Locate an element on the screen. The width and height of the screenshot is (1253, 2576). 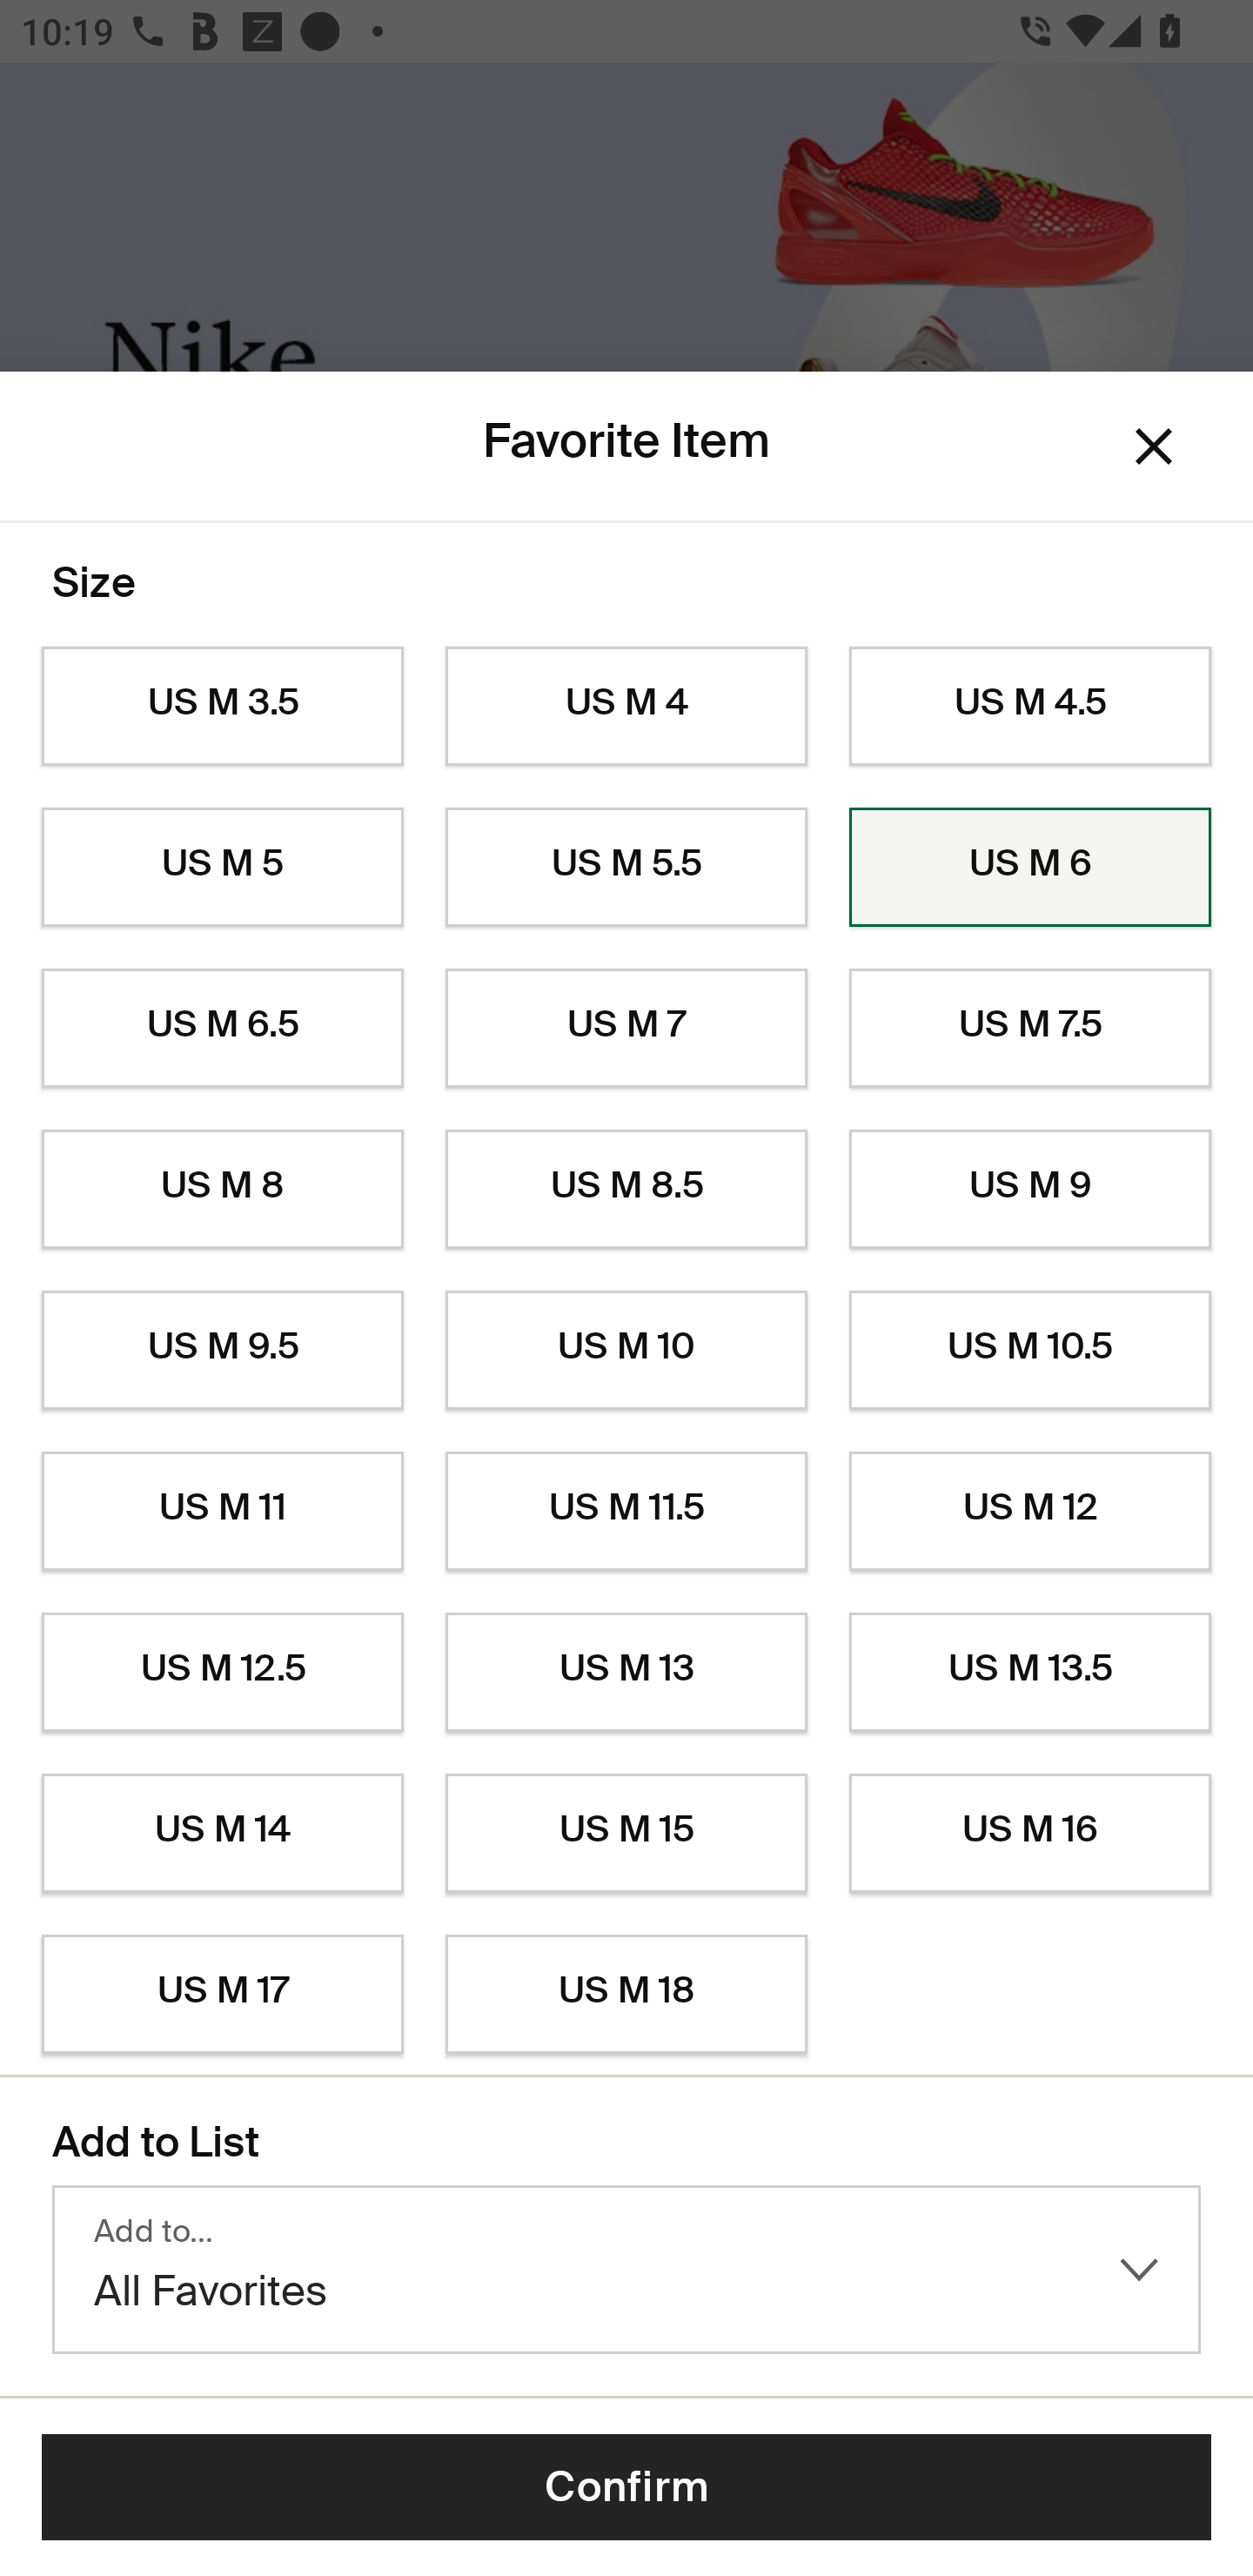
Dismiss is located at coordinates (1154, 447).